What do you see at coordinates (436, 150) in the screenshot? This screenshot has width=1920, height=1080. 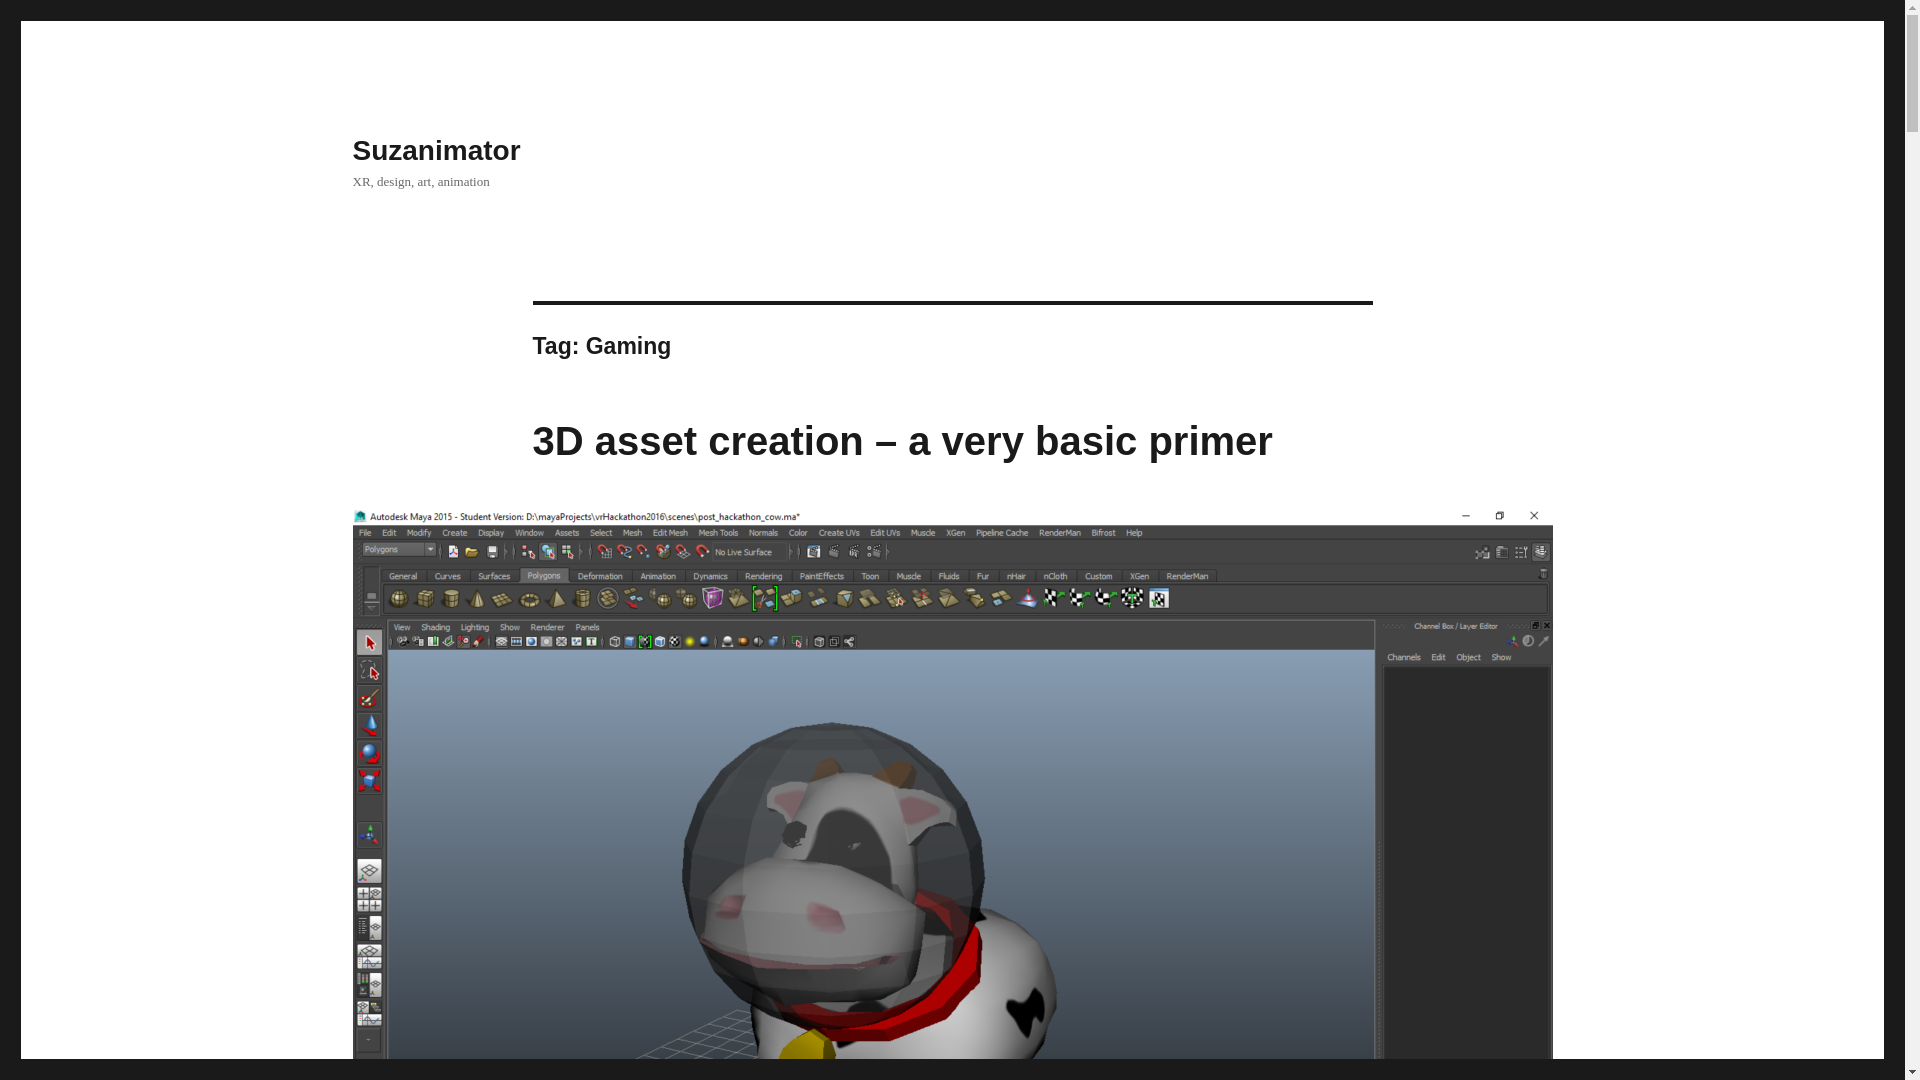 I see `Suzanimator` at bounding box center [436, 150].